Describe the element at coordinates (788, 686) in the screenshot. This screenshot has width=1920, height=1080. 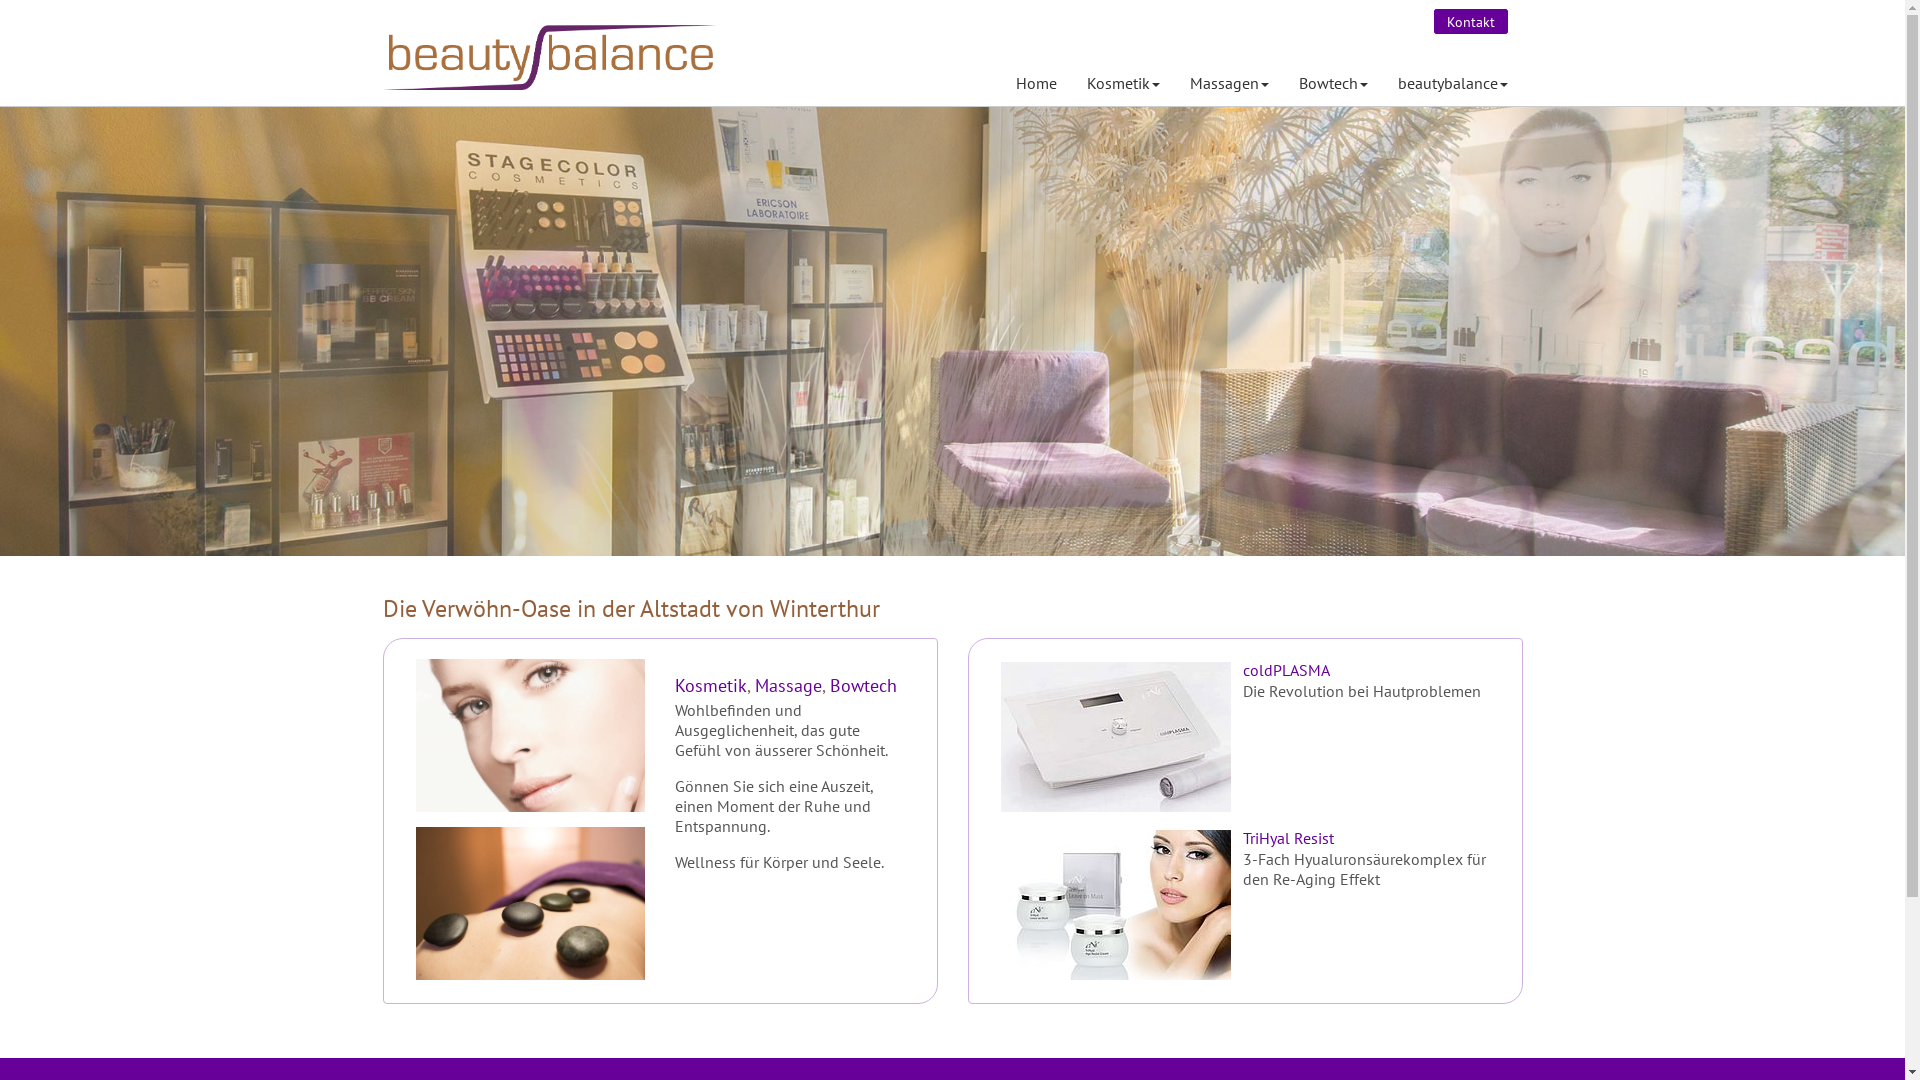
I see `Massage` at that location.